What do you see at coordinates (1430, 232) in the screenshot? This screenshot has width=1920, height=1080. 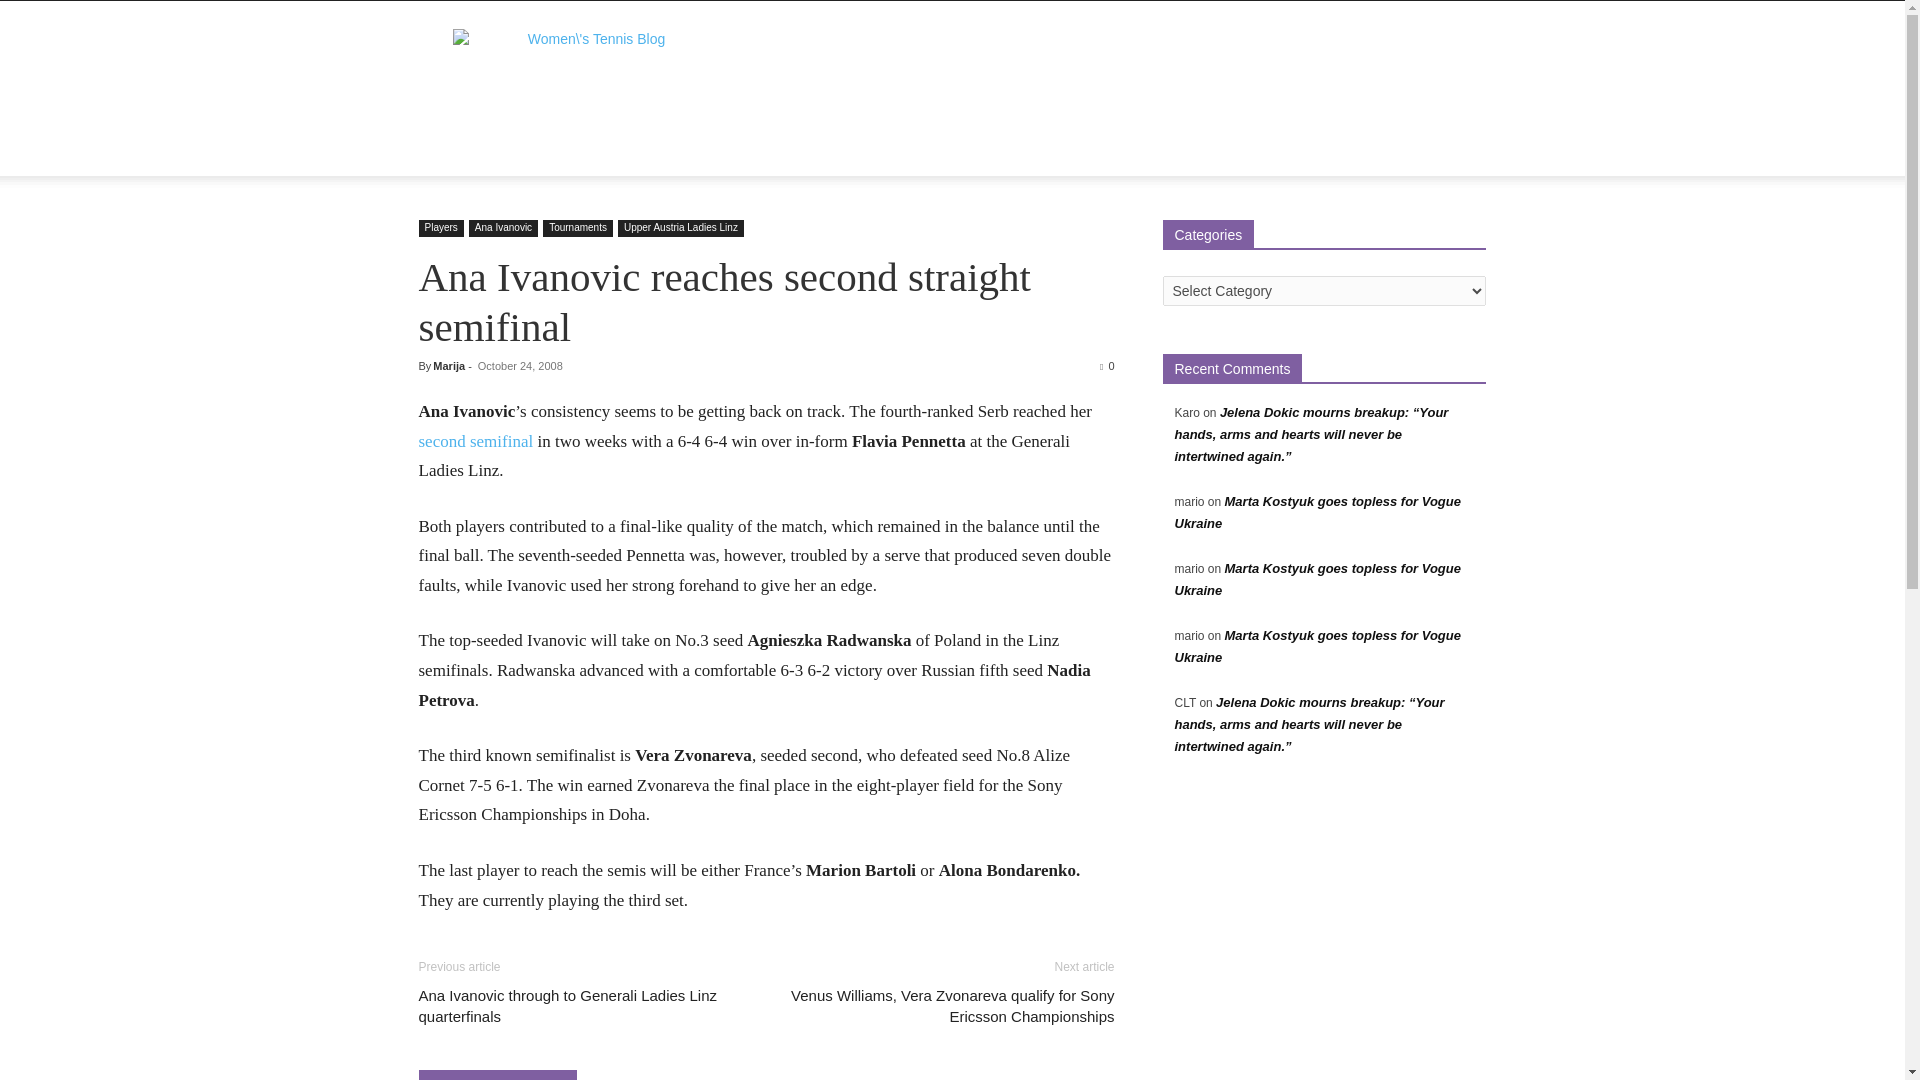 I see `Search` at bounding box center [1430, 232].